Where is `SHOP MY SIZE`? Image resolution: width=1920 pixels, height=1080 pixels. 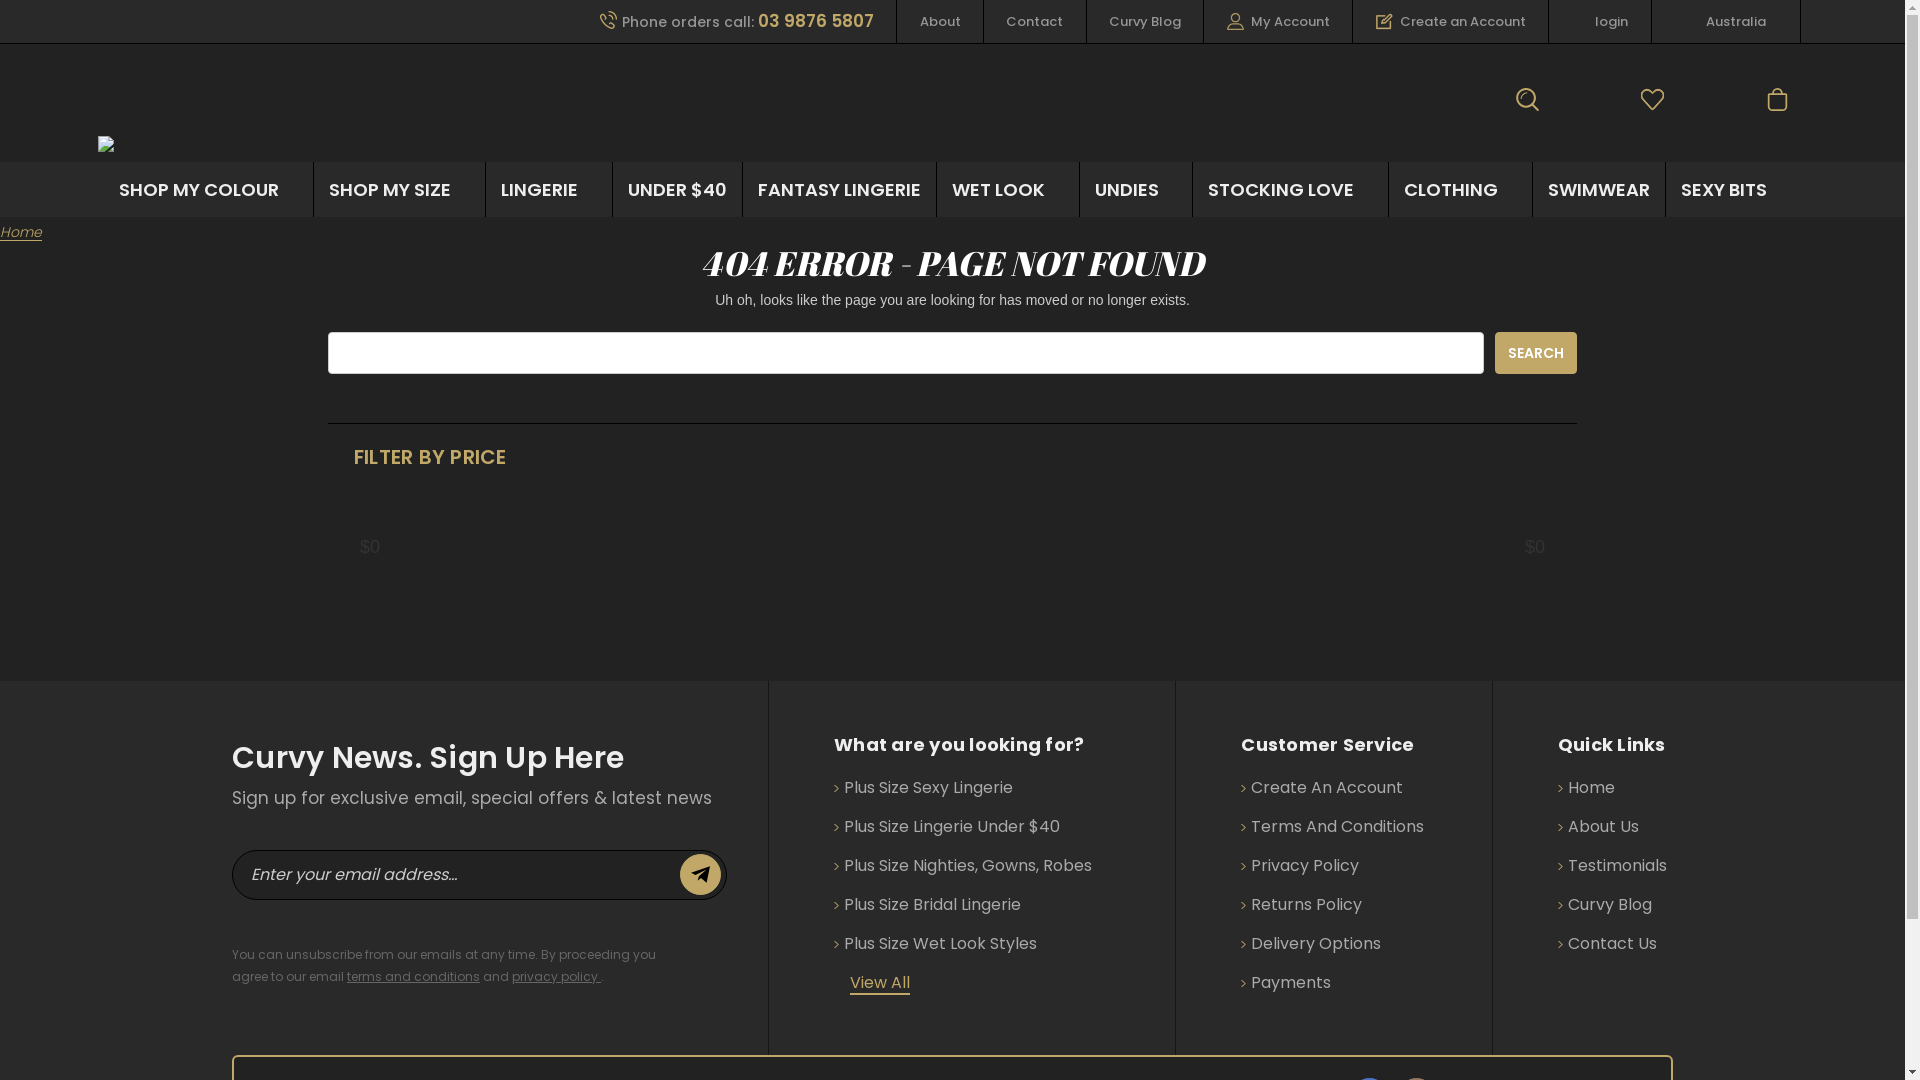
SHOP MY SIZE is located at coordinates (400, 190).